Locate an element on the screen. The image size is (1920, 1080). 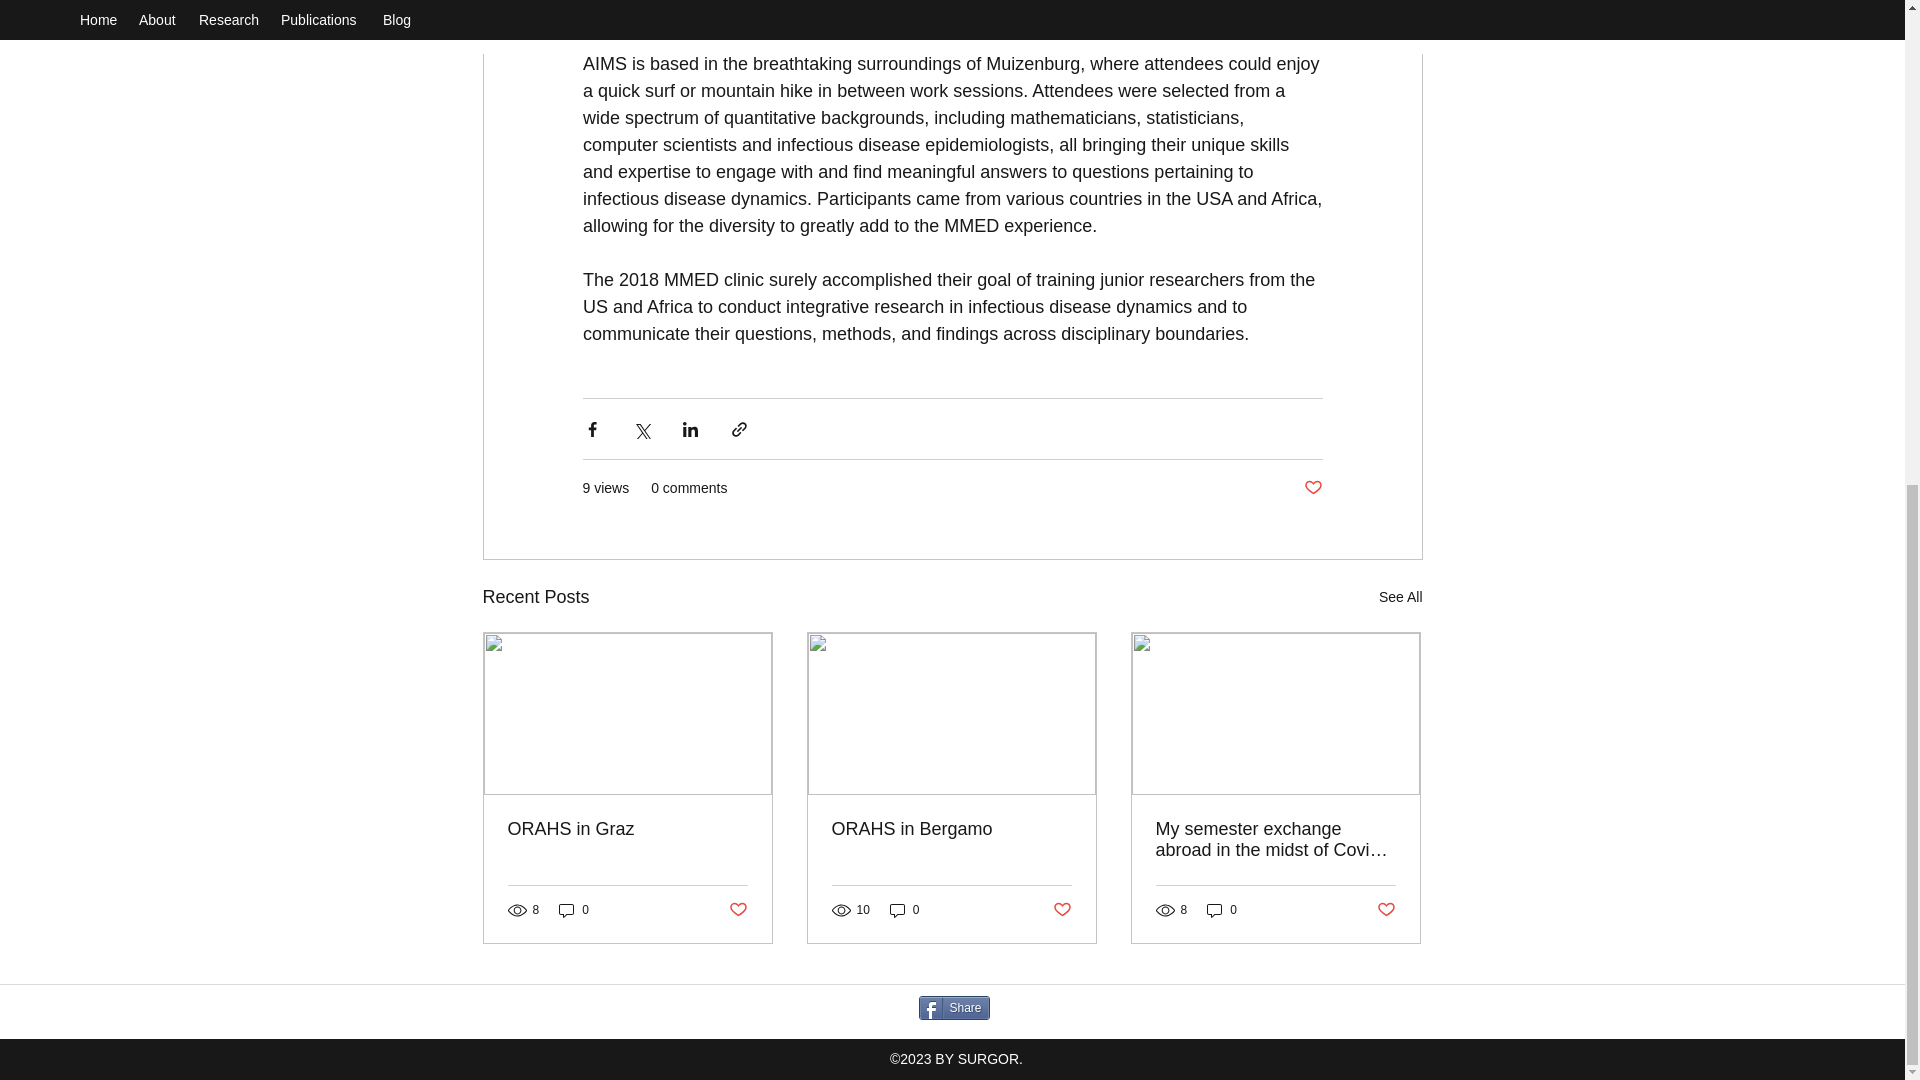
My semester exchange abroad in the midst of Covid-19 is located at coordinates (1275, 839).